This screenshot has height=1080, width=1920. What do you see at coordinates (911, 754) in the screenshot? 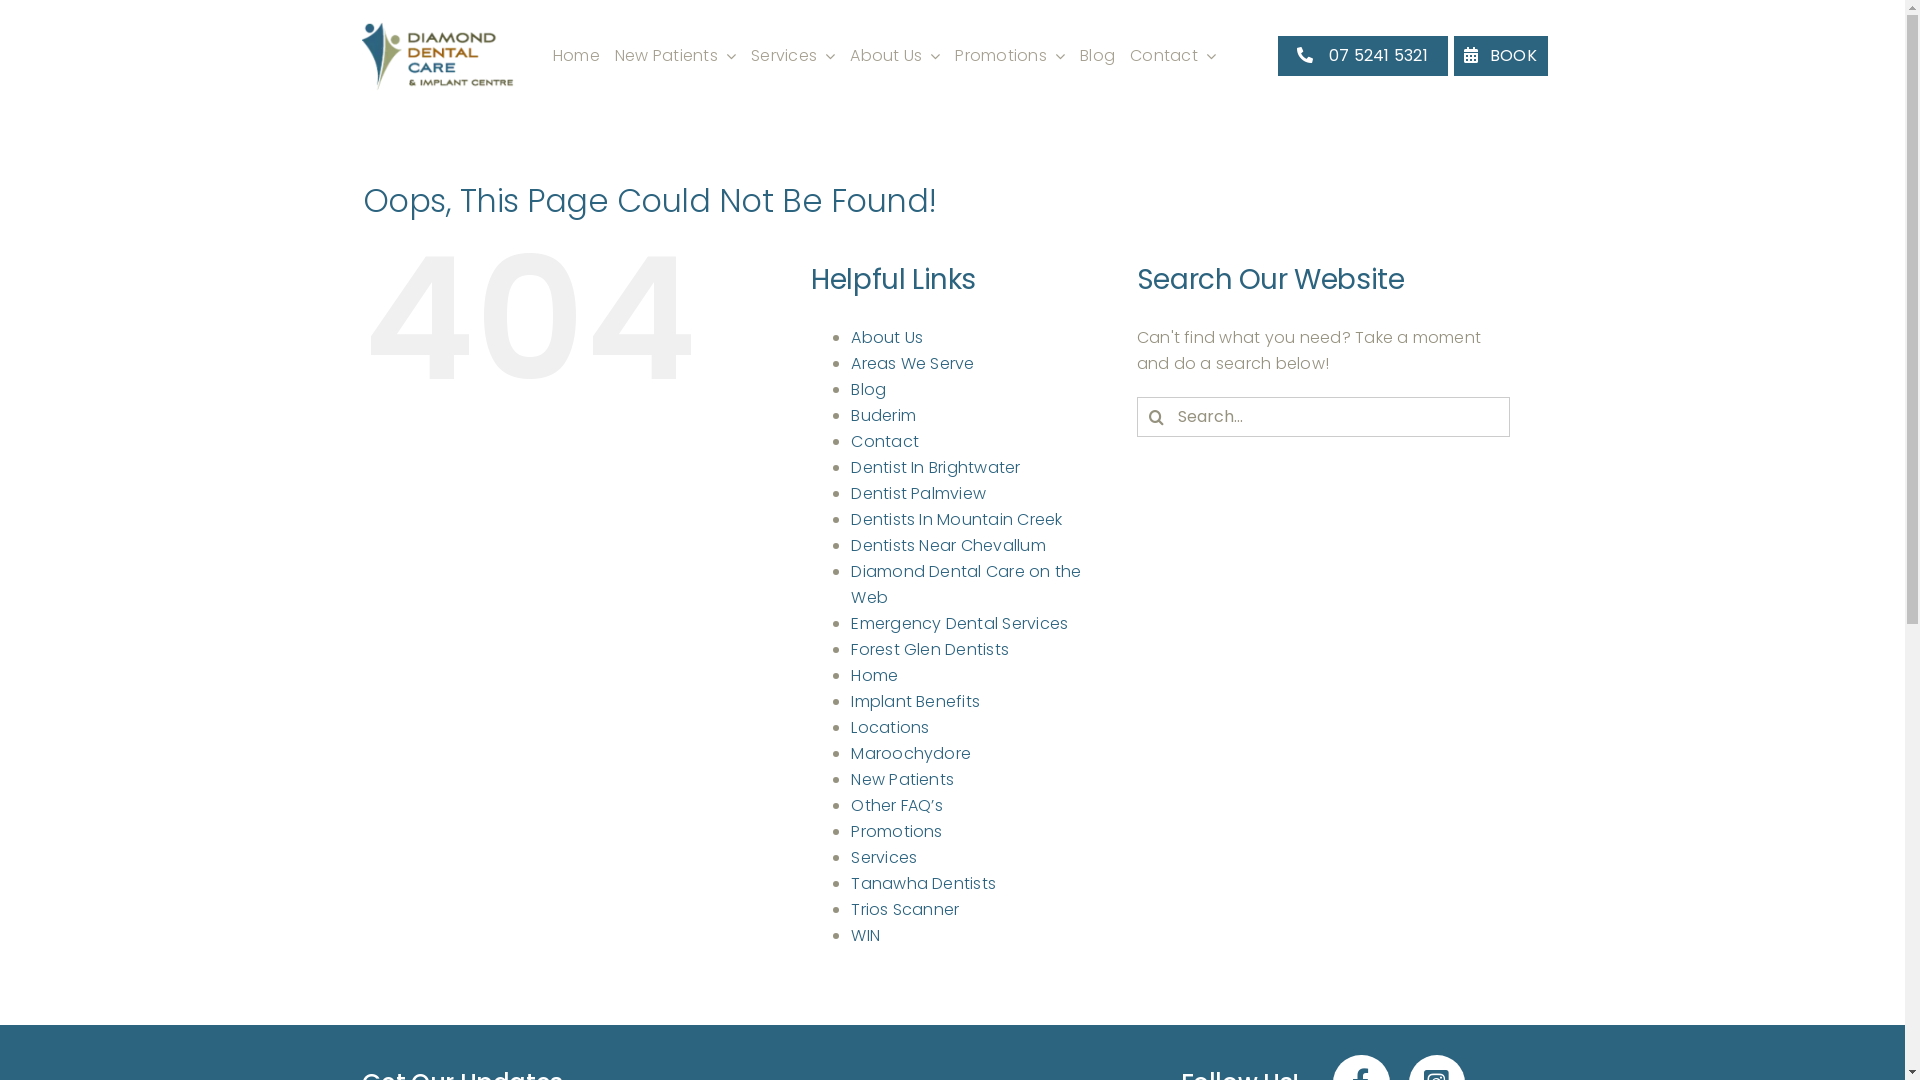
I see `Maroochydore` at bounding box center [911, 754].